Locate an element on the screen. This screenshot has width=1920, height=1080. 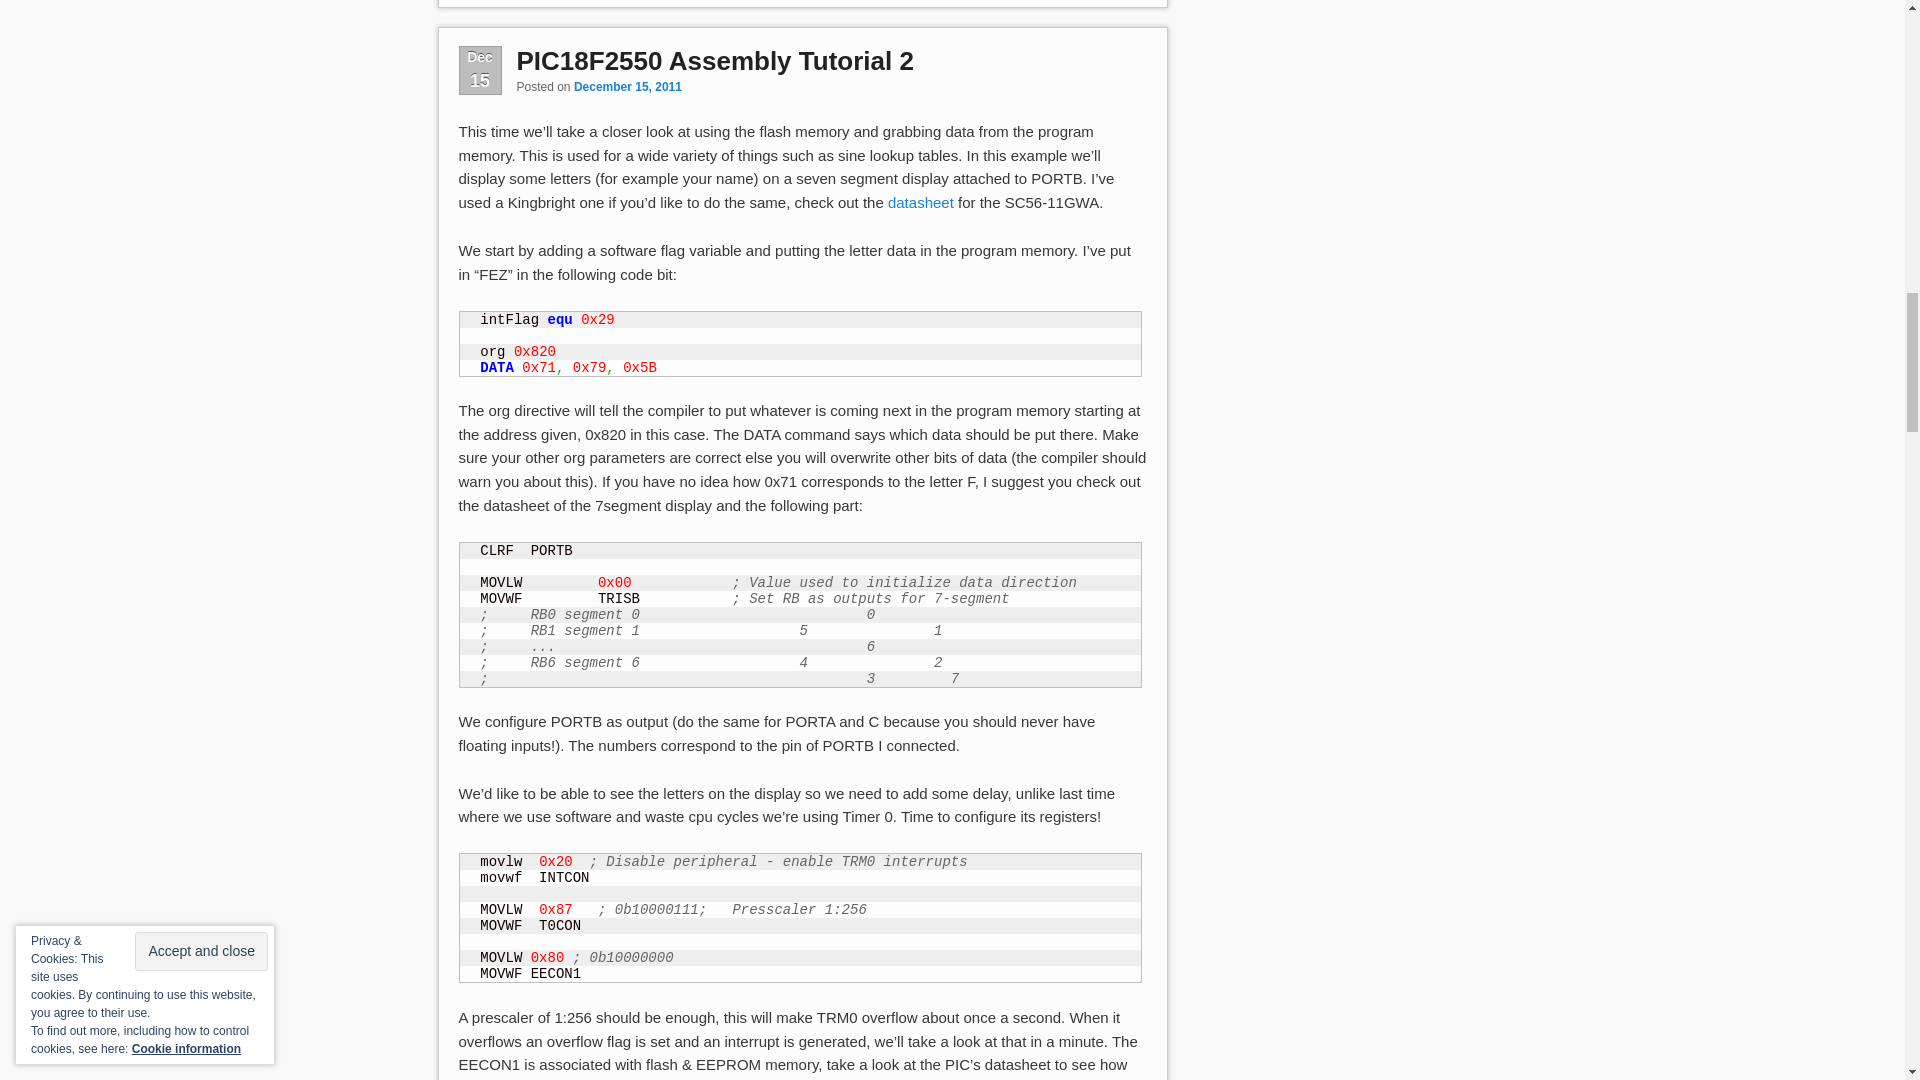
PIC18F2550 Assembly Tutorial 2 is located at coordinates (714, 60).